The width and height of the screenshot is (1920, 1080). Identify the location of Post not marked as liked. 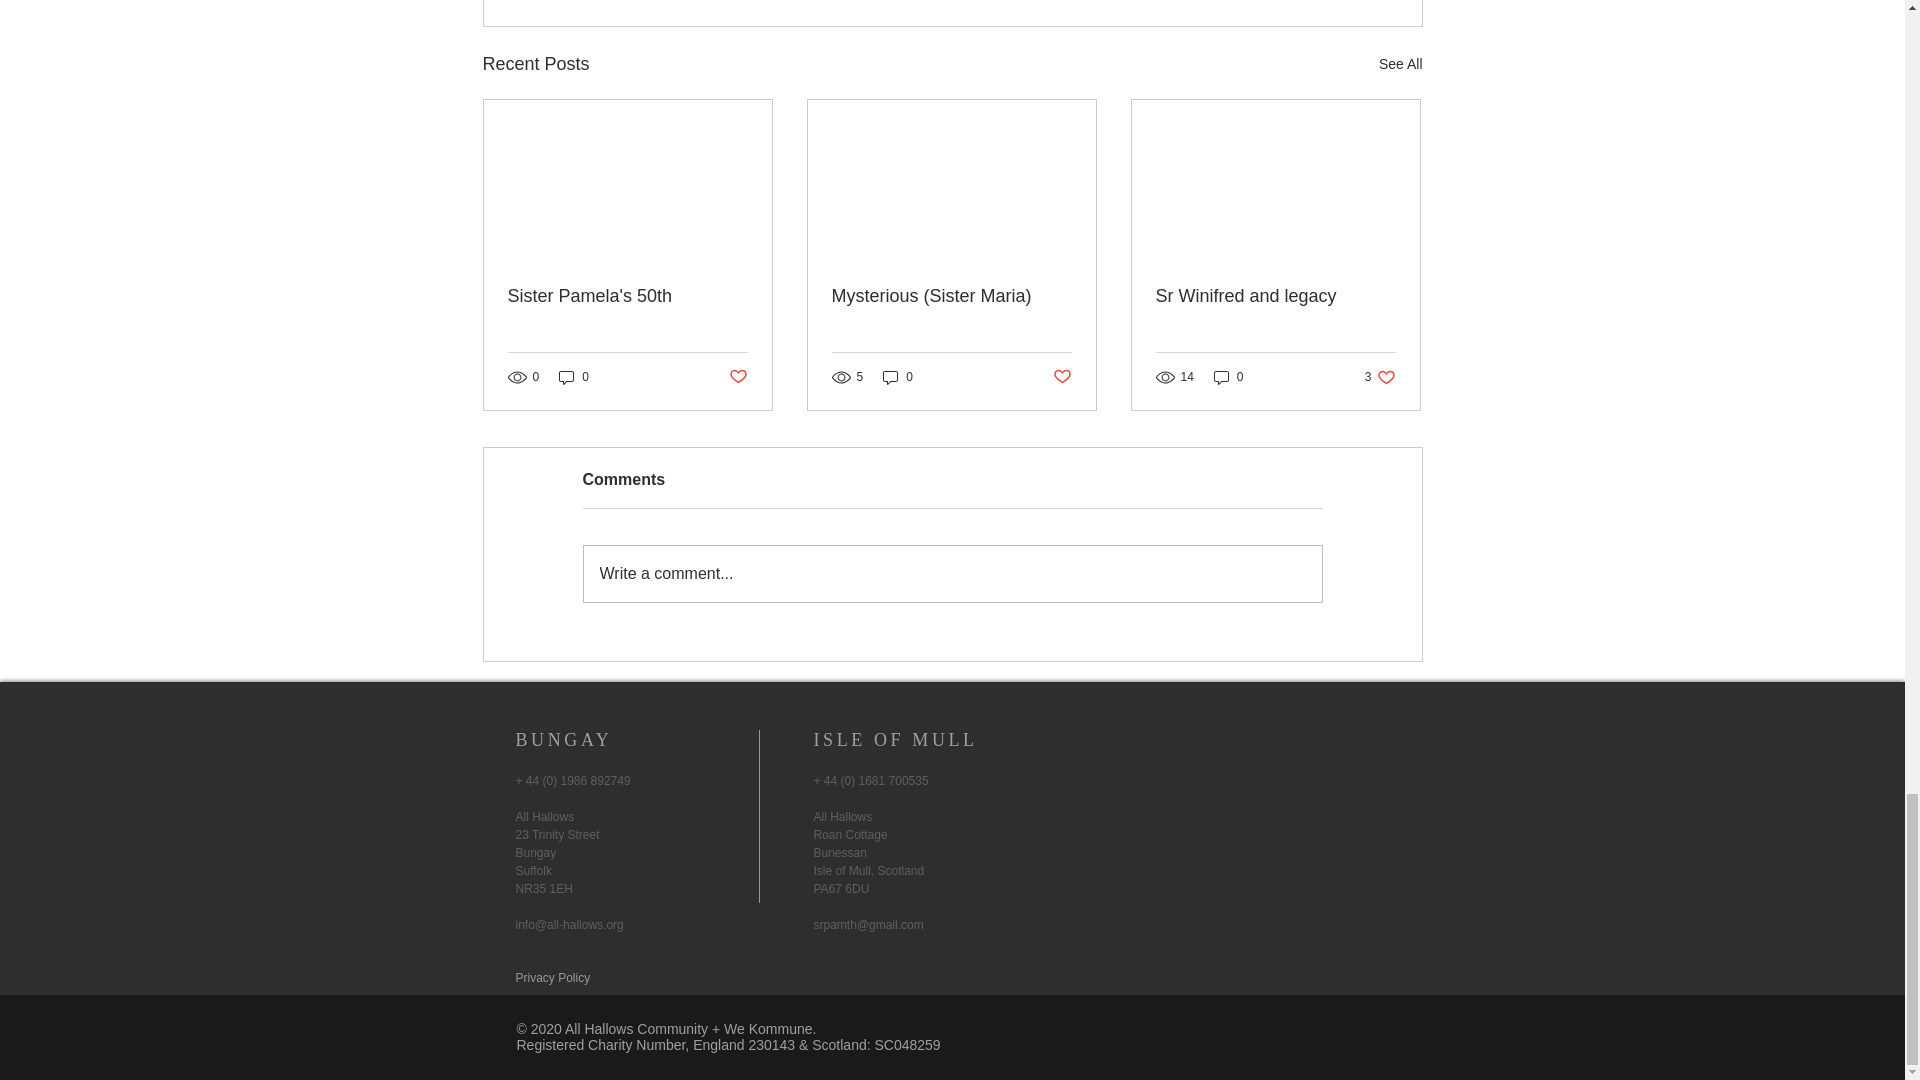
(1062, 377).